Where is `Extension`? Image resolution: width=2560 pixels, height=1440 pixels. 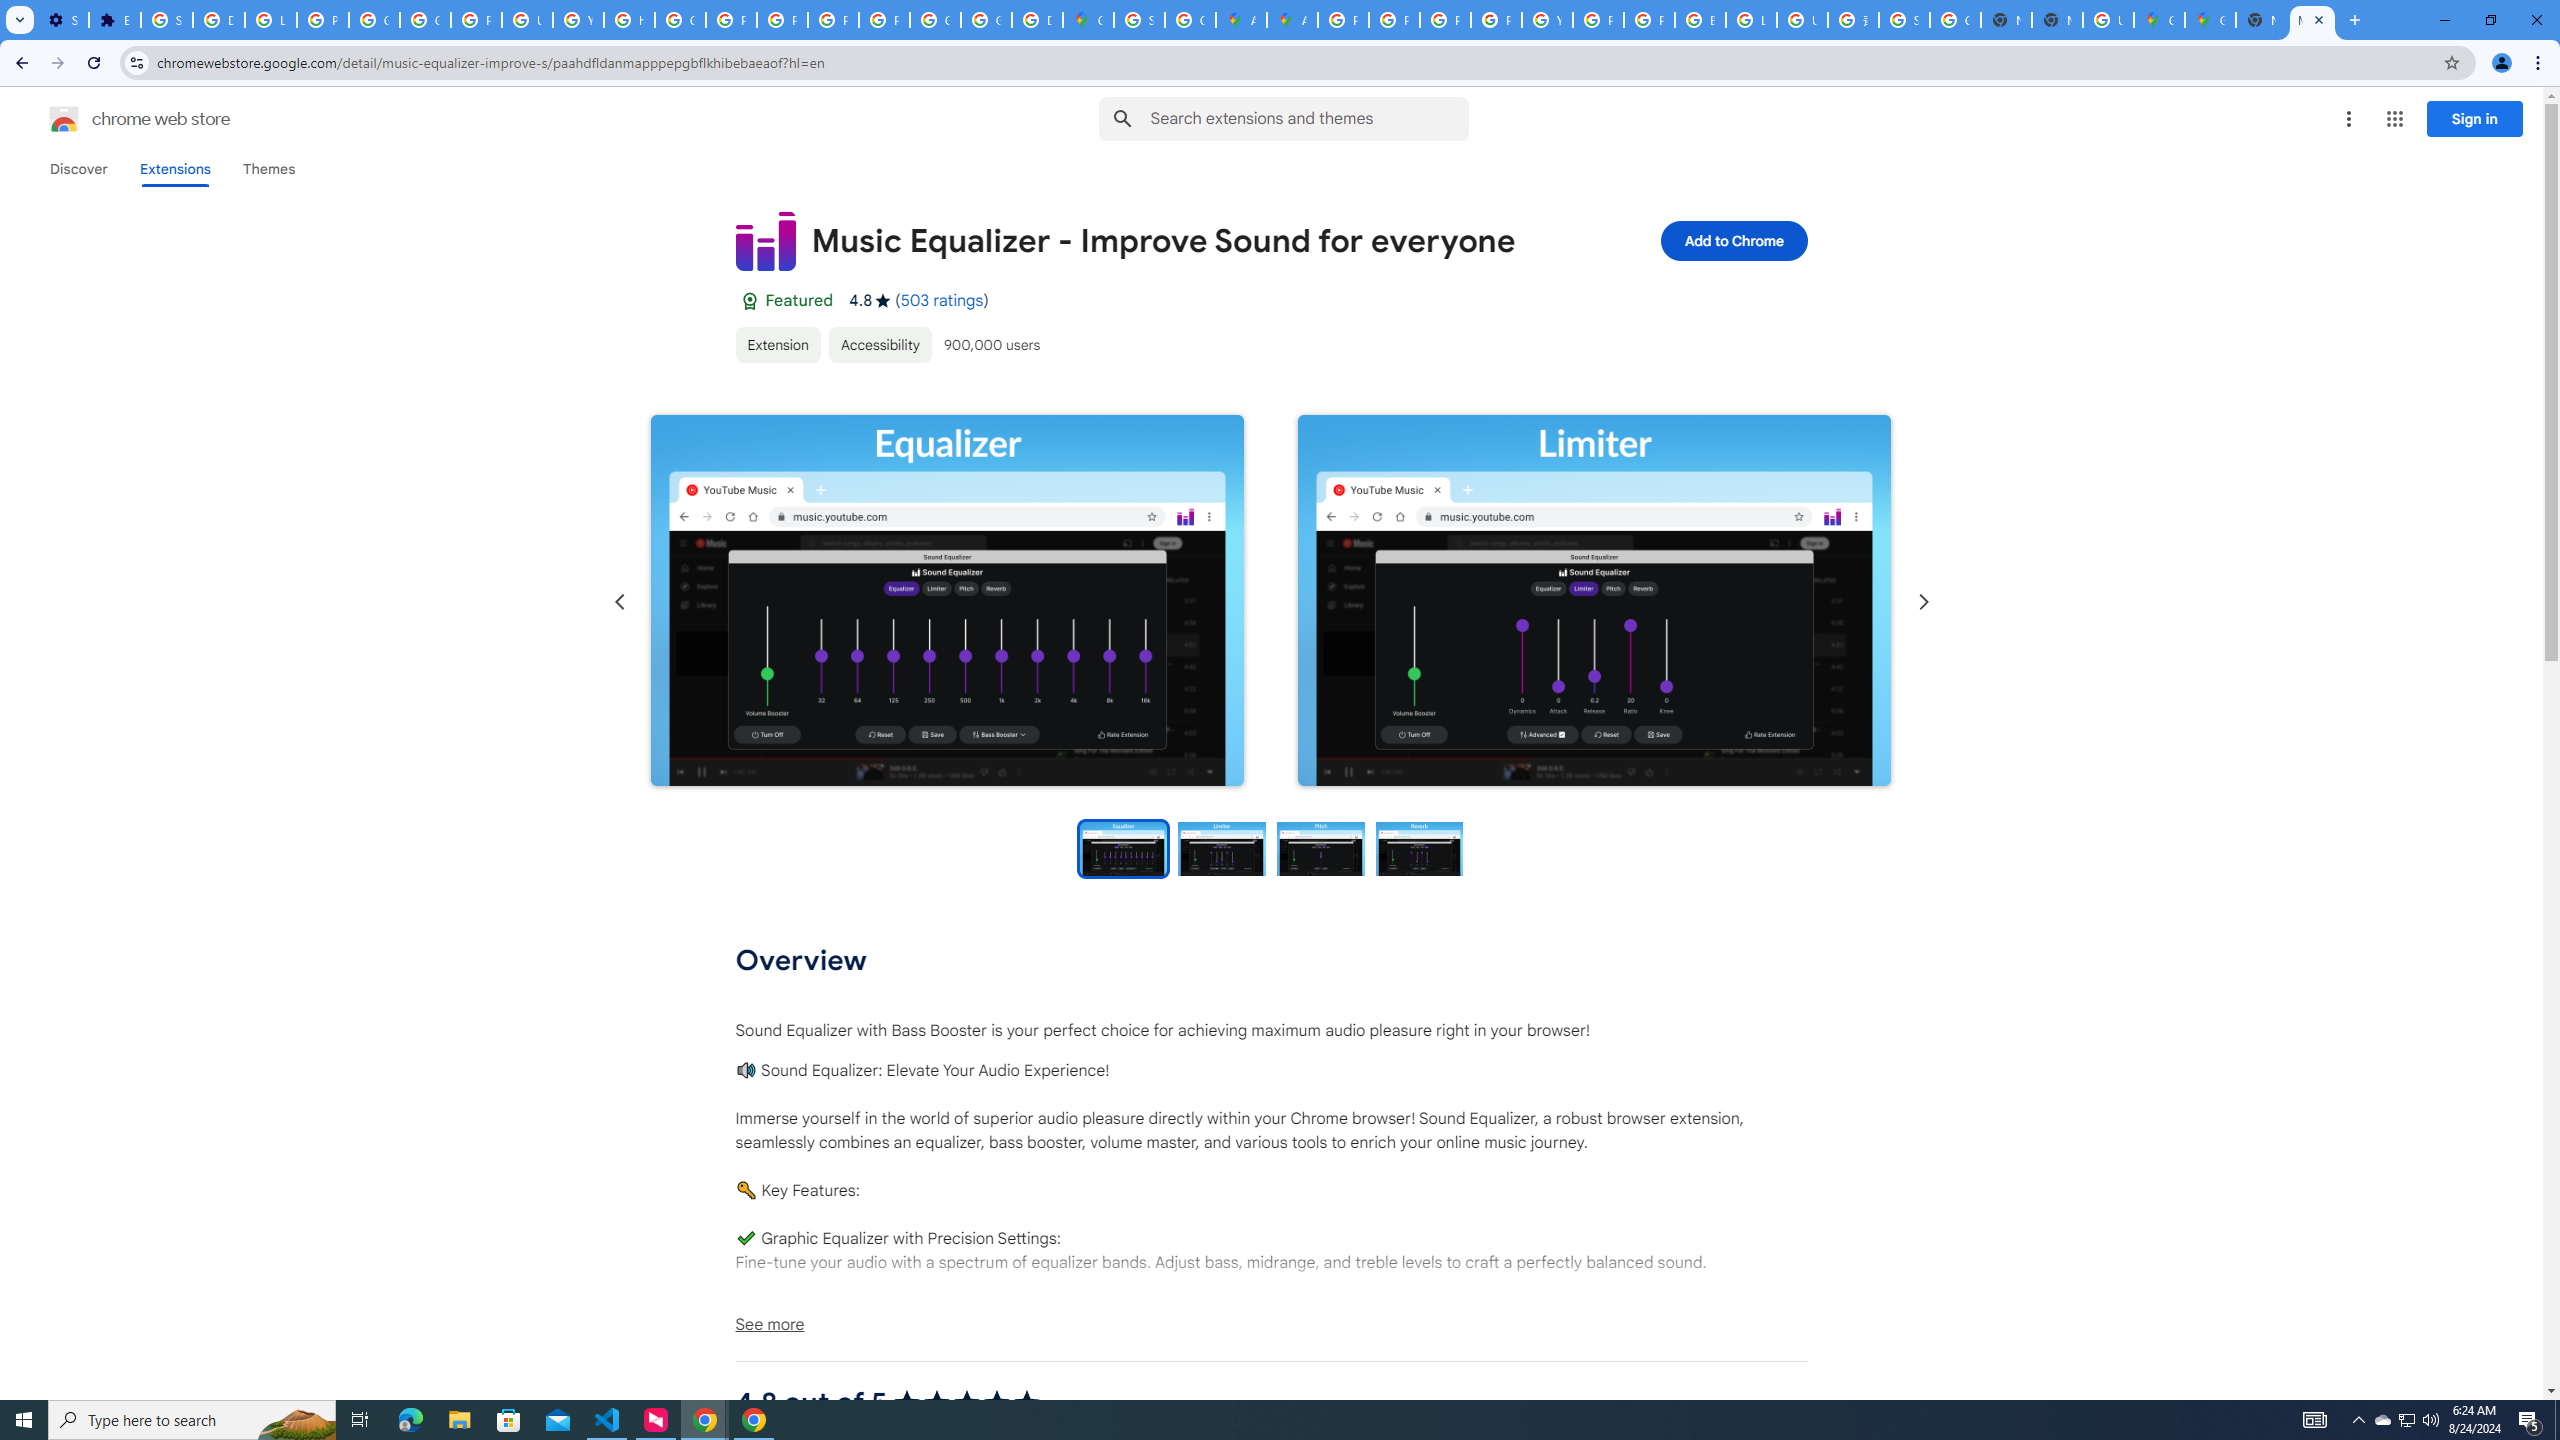 Extension is located at coordinates (778, 344).